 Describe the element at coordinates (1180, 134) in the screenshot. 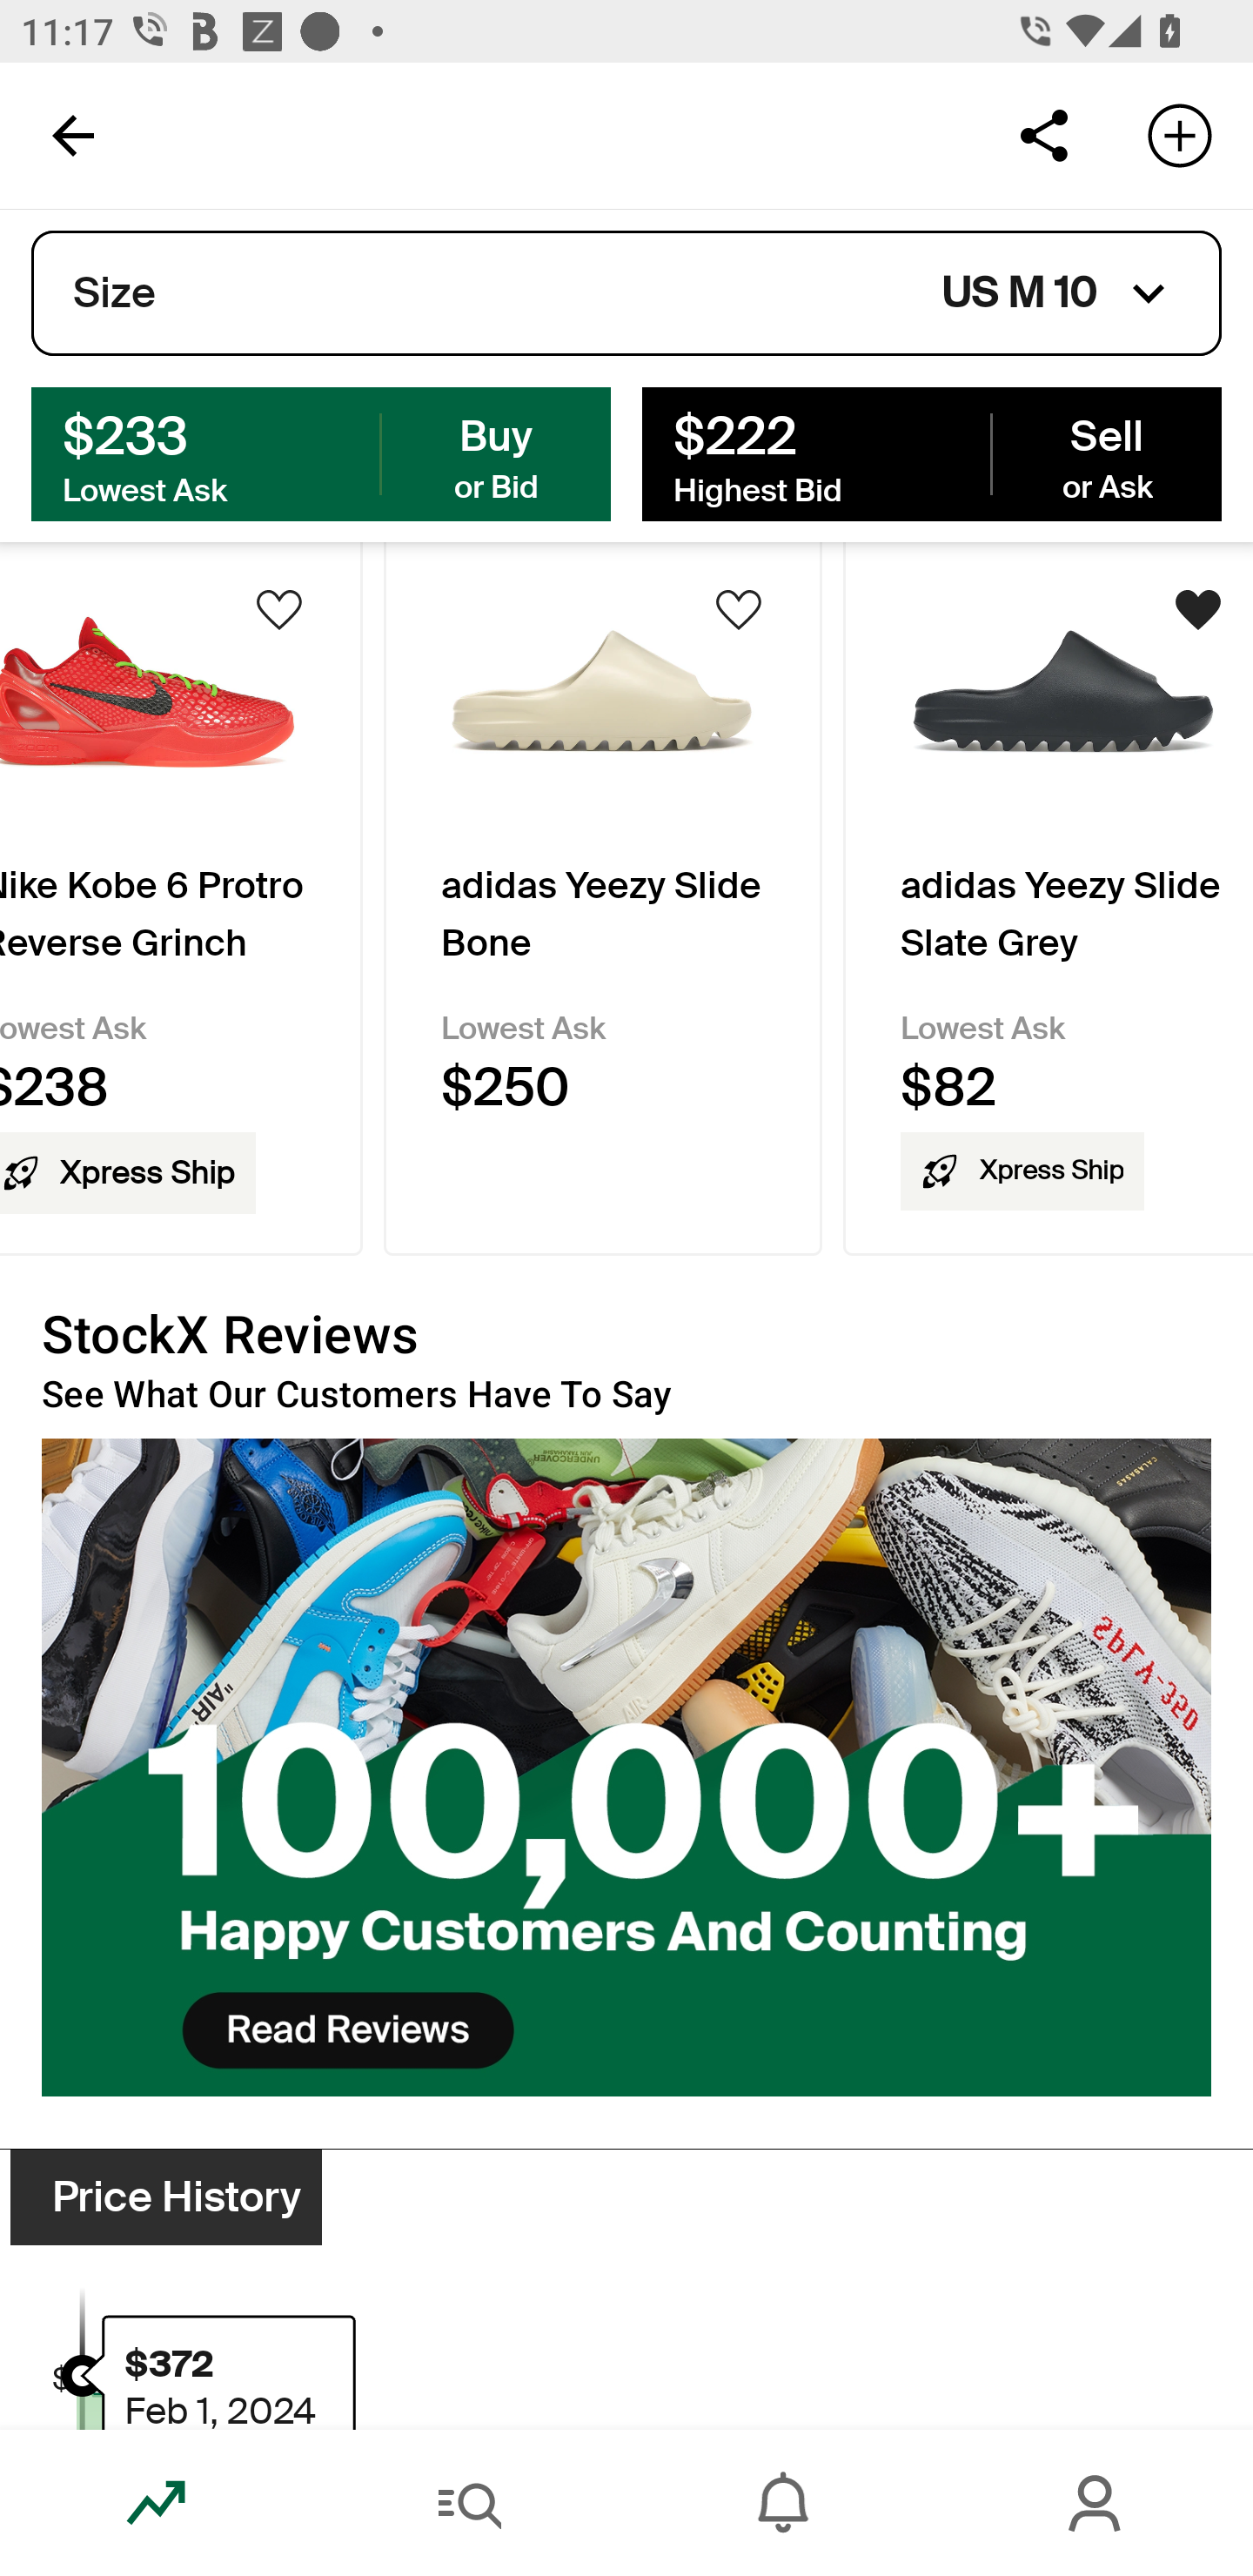

I see `Add` at that location.